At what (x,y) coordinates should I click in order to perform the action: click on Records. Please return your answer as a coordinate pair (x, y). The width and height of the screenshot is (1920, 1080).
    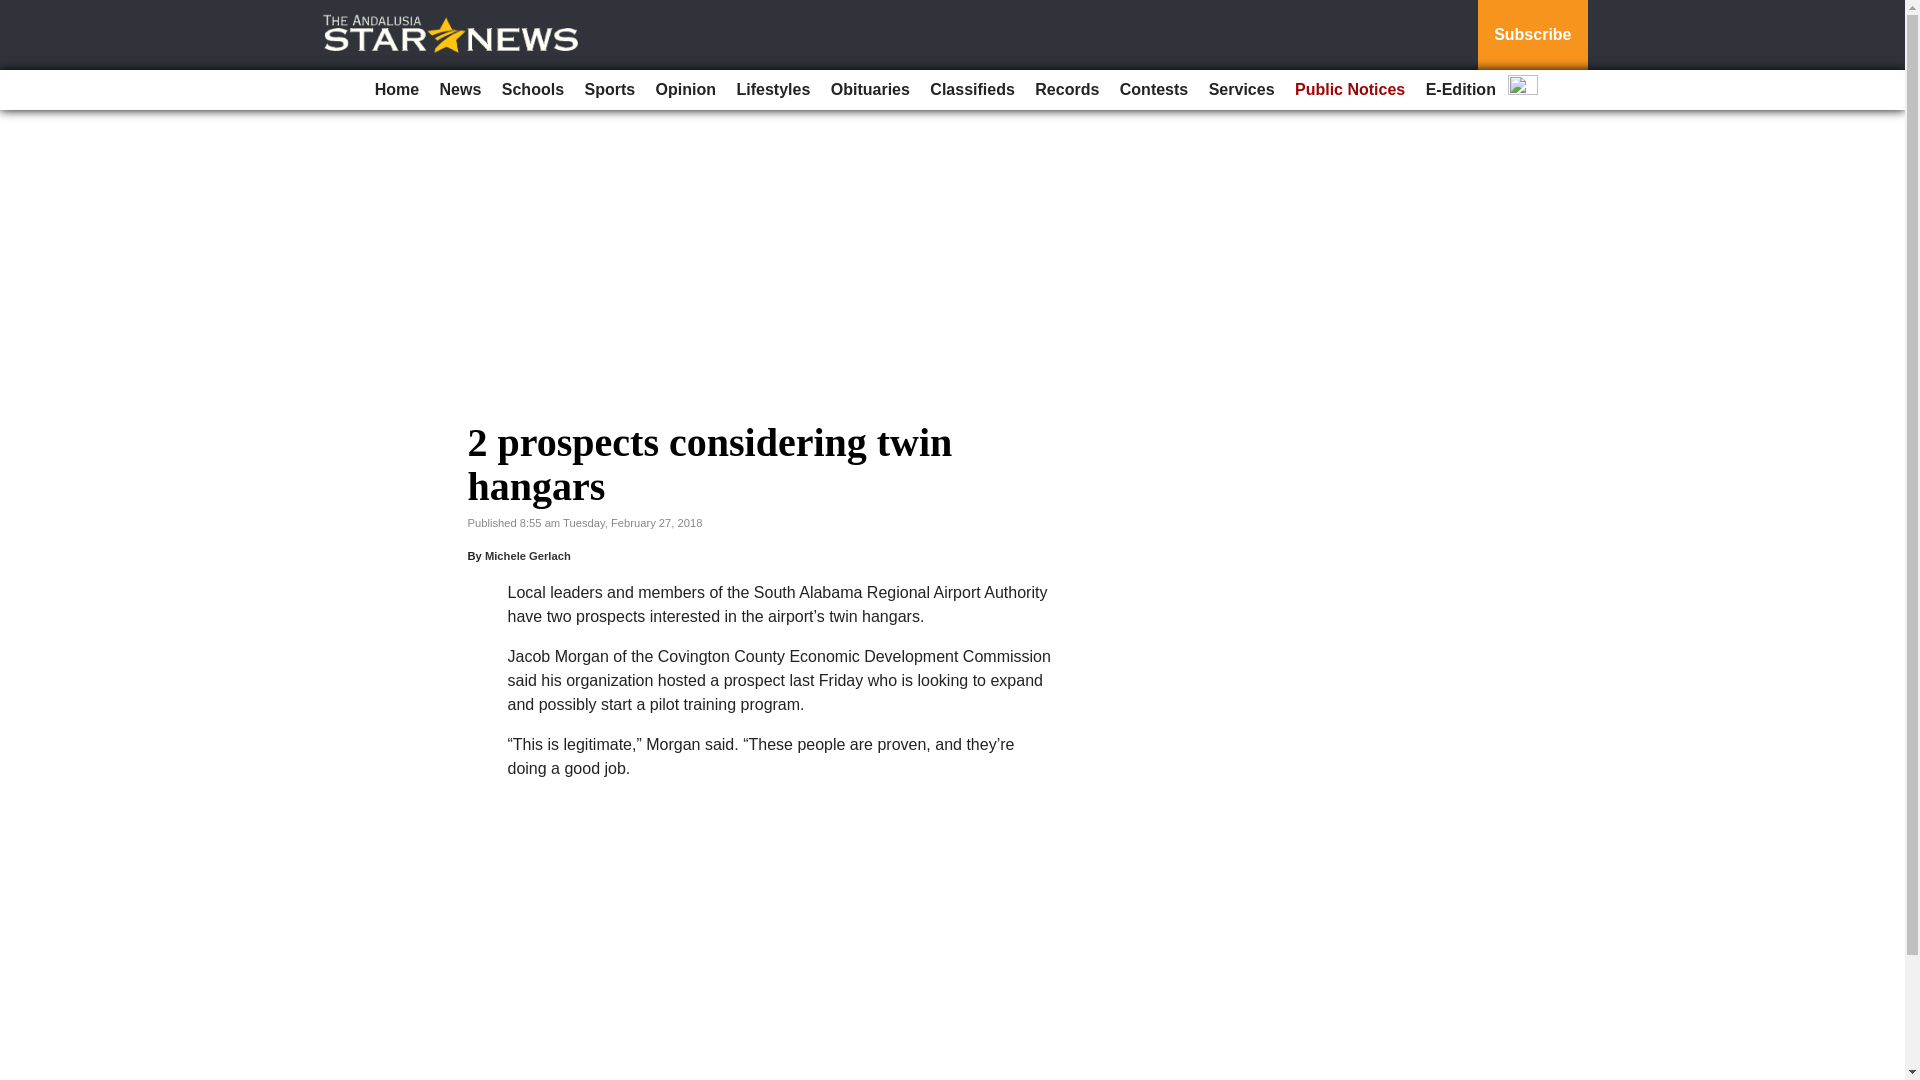
    Looking at the image, I should click on (1067, 90).